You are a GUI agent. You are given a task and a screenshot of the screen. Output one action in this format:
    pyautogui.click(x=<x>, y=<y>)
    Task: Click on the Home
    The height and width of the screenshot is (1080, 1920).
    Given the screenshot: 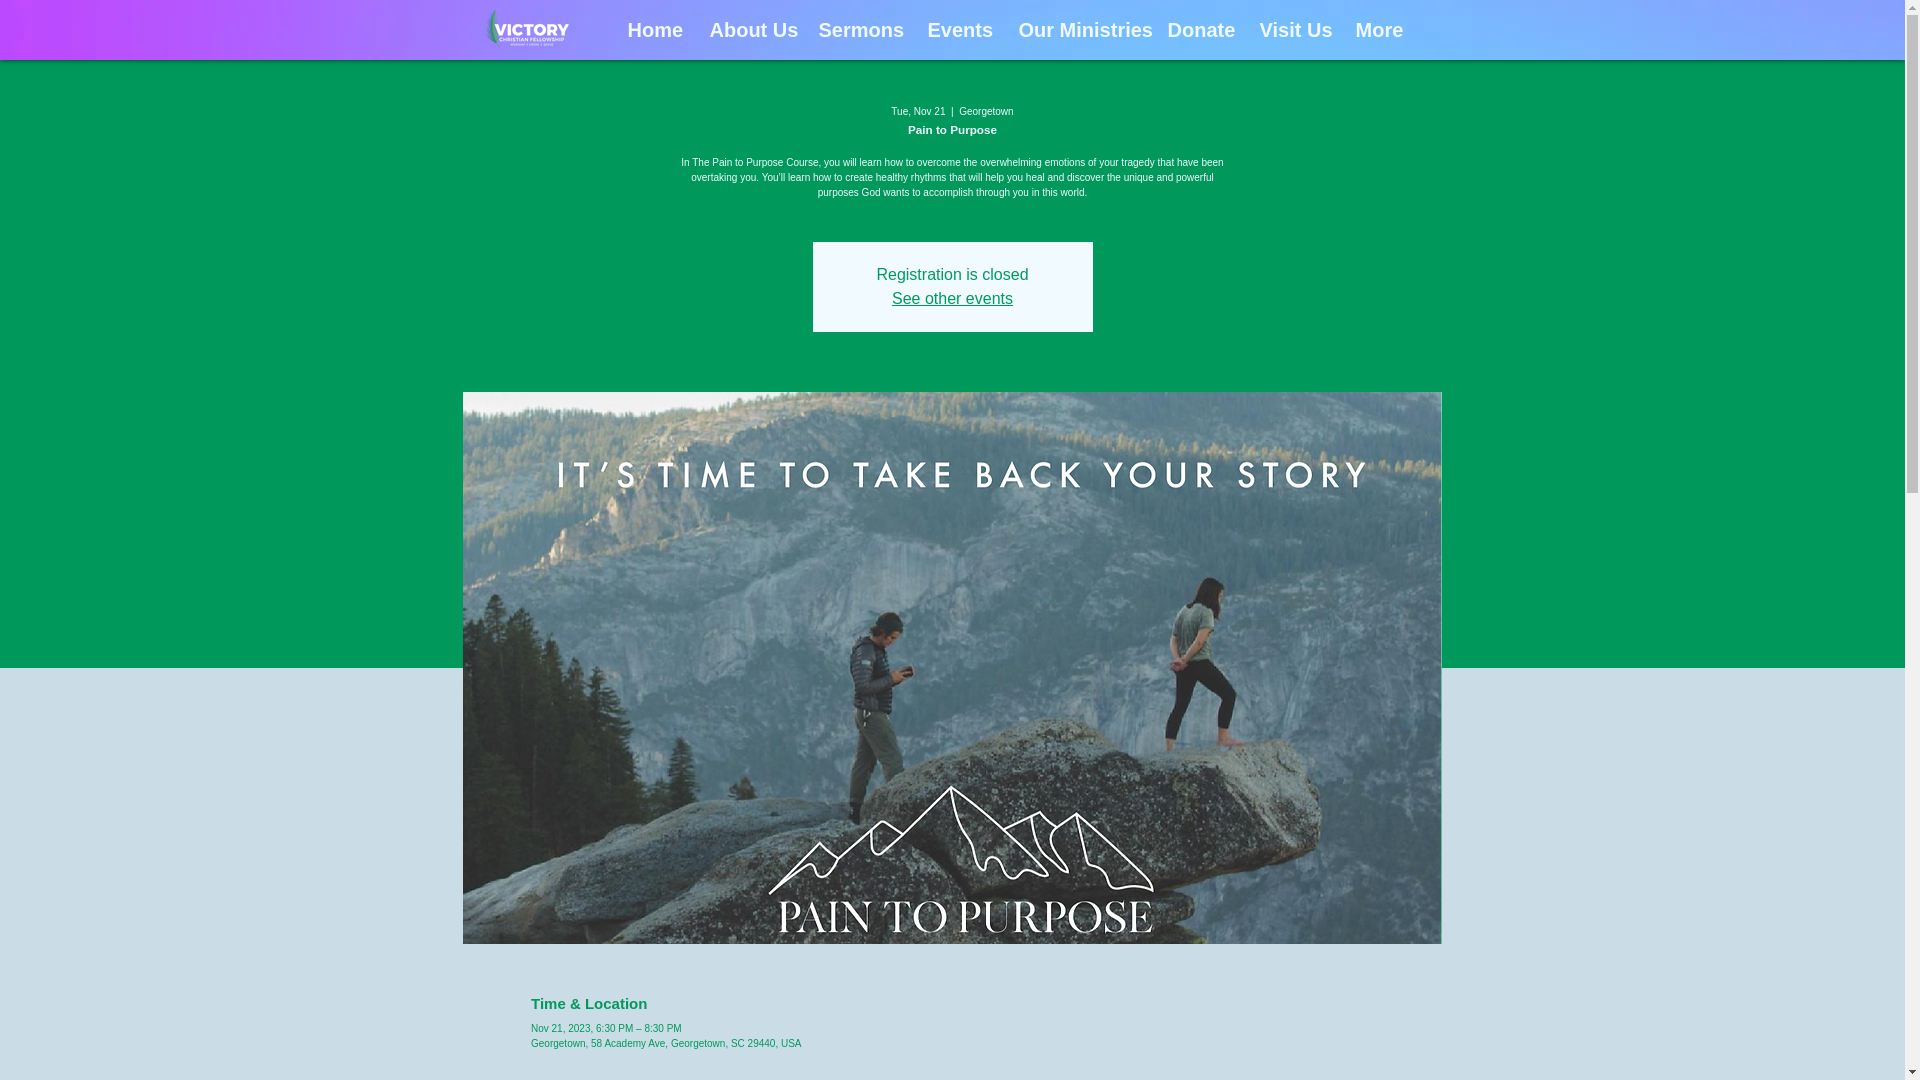 What is the action you would take?
    pyautogui.click(x=637, y=30)
    